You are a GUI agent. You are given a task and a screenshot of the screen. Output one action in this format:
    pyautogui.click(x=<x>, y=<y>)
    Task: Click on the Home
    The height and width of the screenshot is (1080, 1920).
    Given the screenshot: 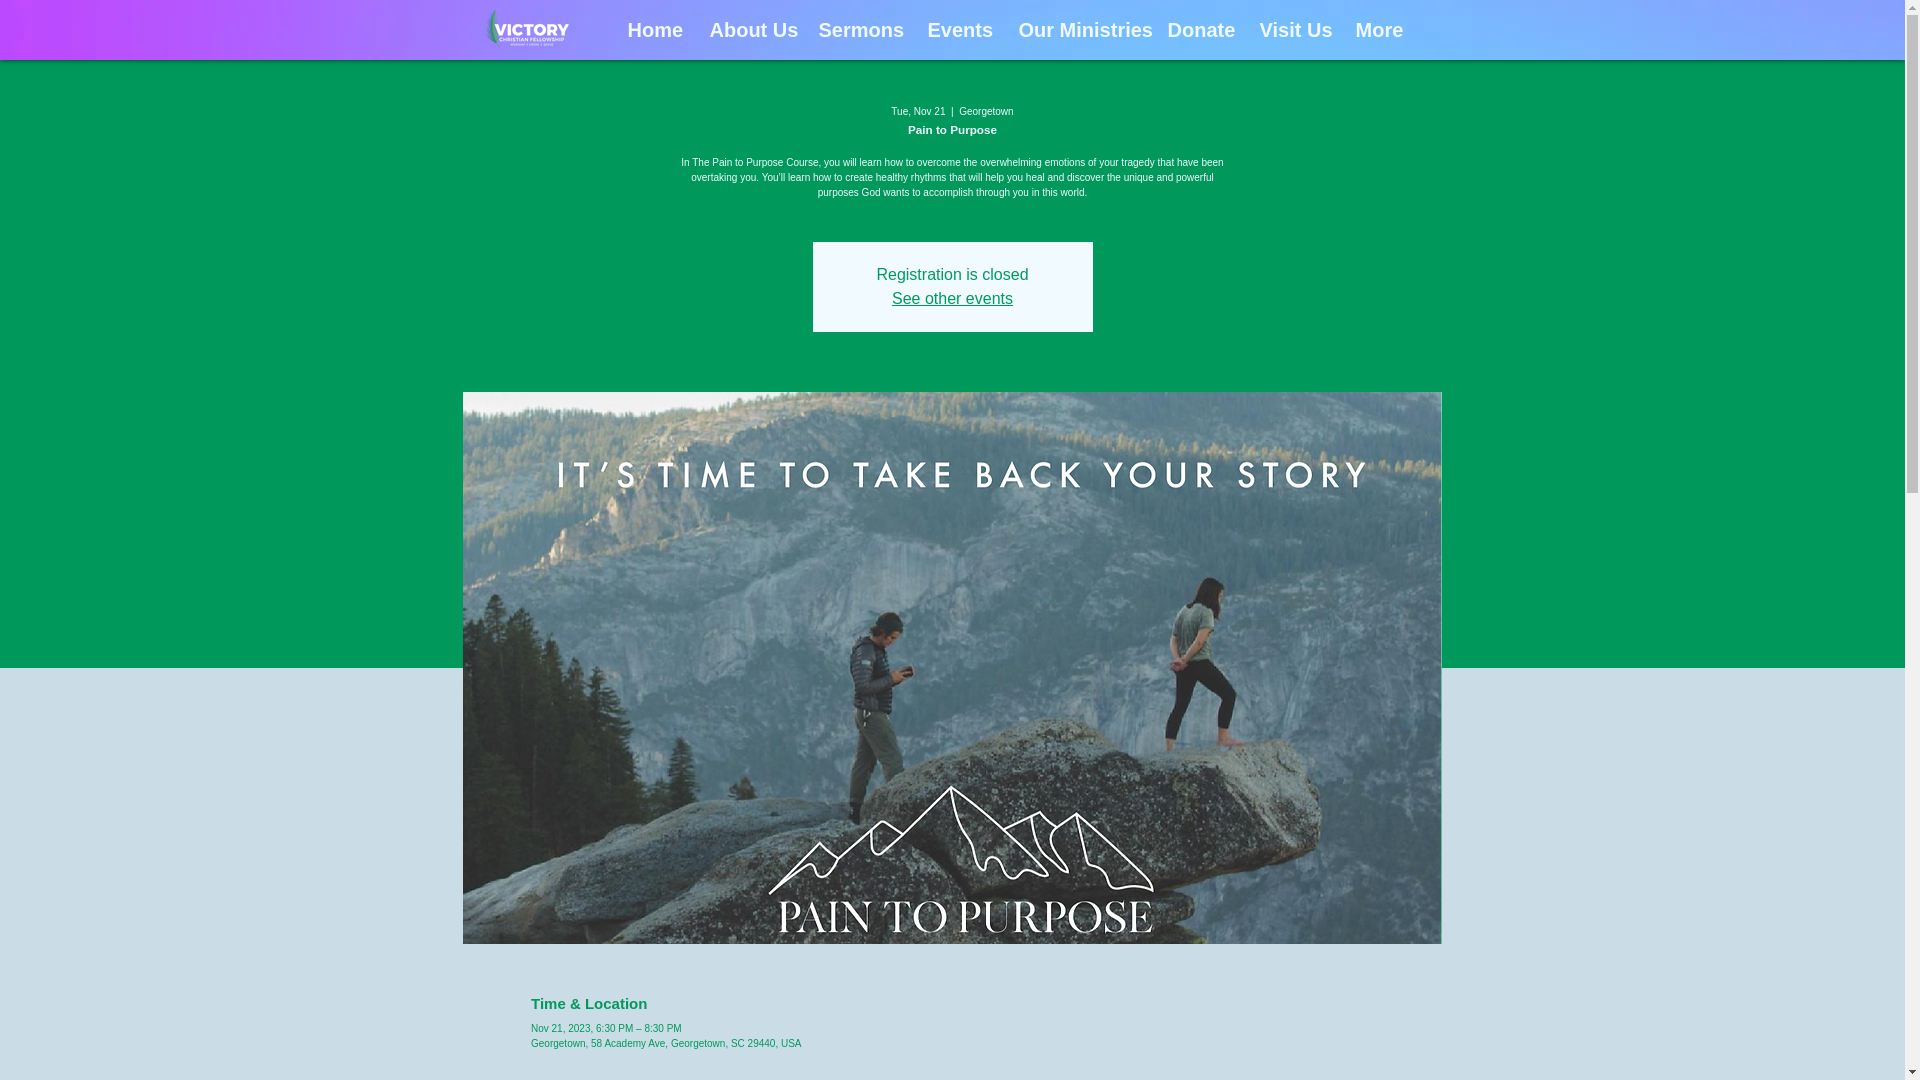 What is the action you would take?
    pyautogui.click(x=637, y=30)
    